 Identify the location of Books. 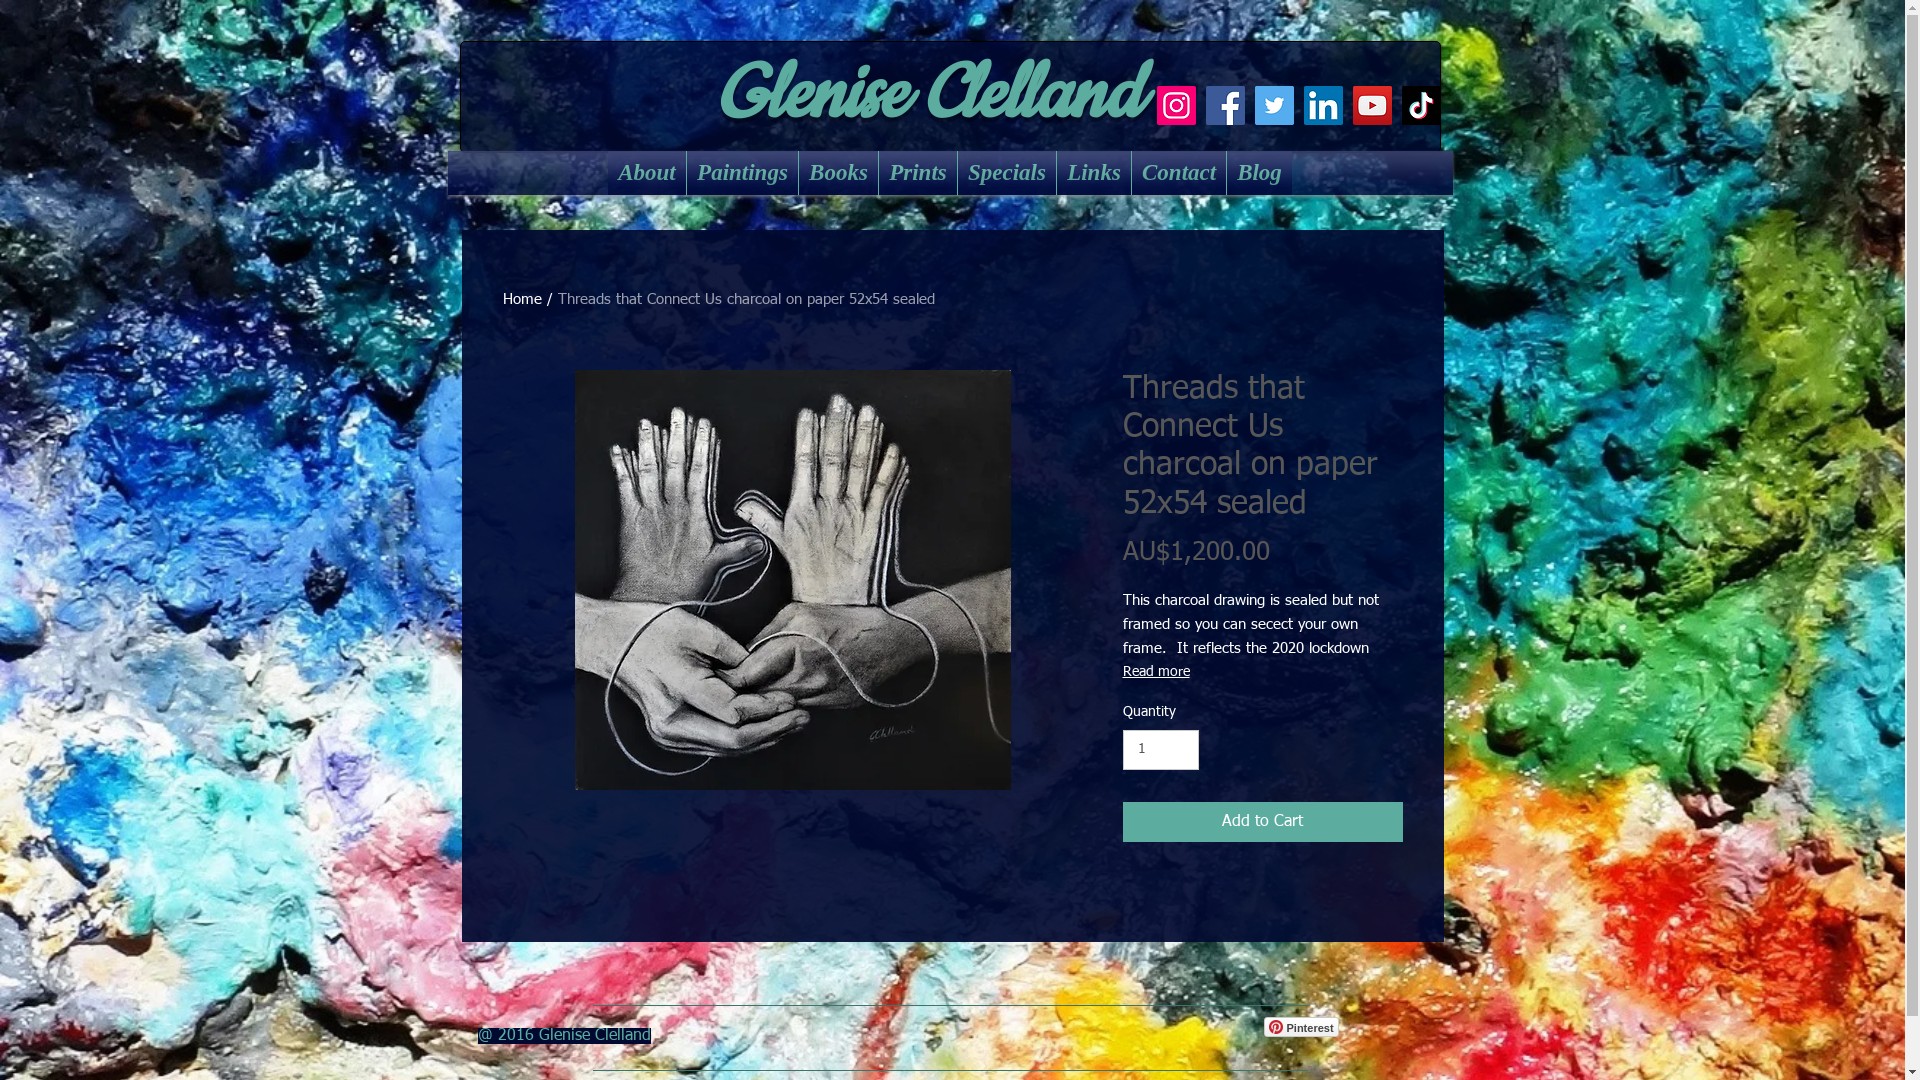
(838, 173).